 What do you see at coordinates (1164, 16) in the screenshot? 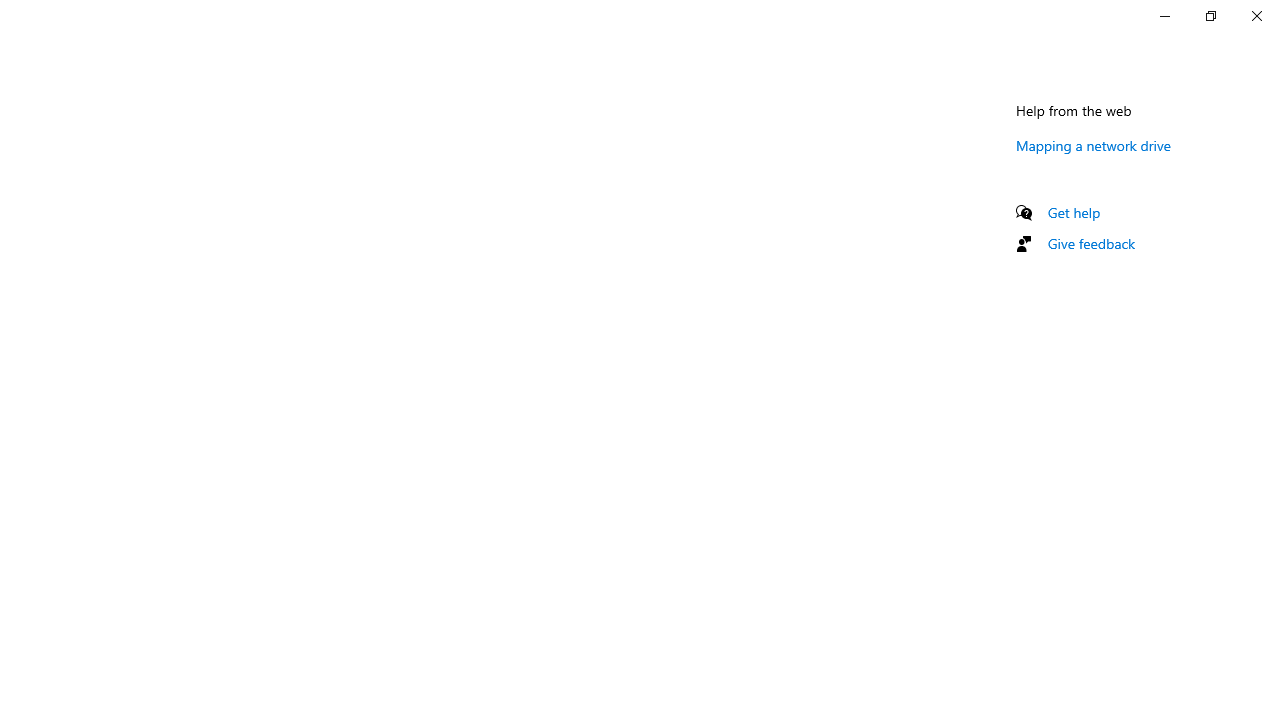
I see `Minimize Settings` at bounding box center [1164, 16].